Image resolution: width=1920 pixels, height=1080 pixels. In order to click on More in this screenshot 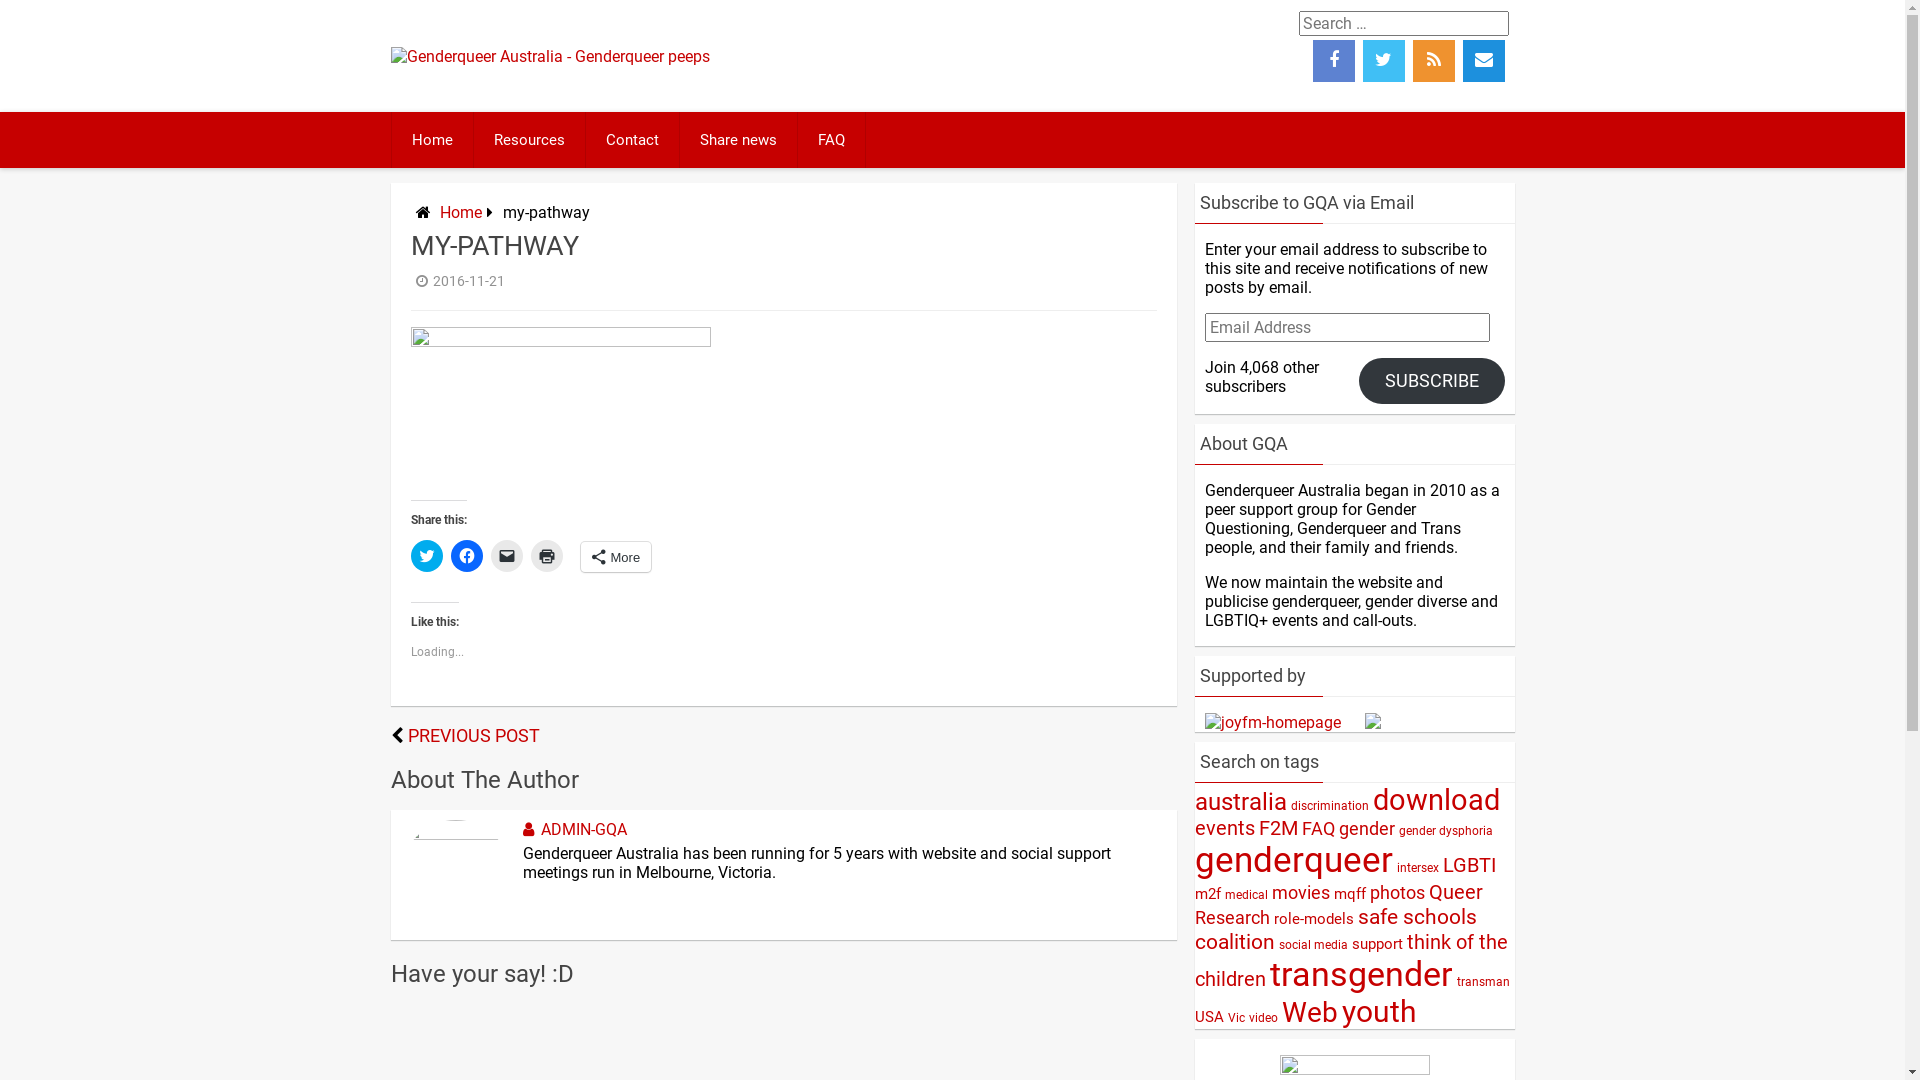, I will do `click(616, 557)`.